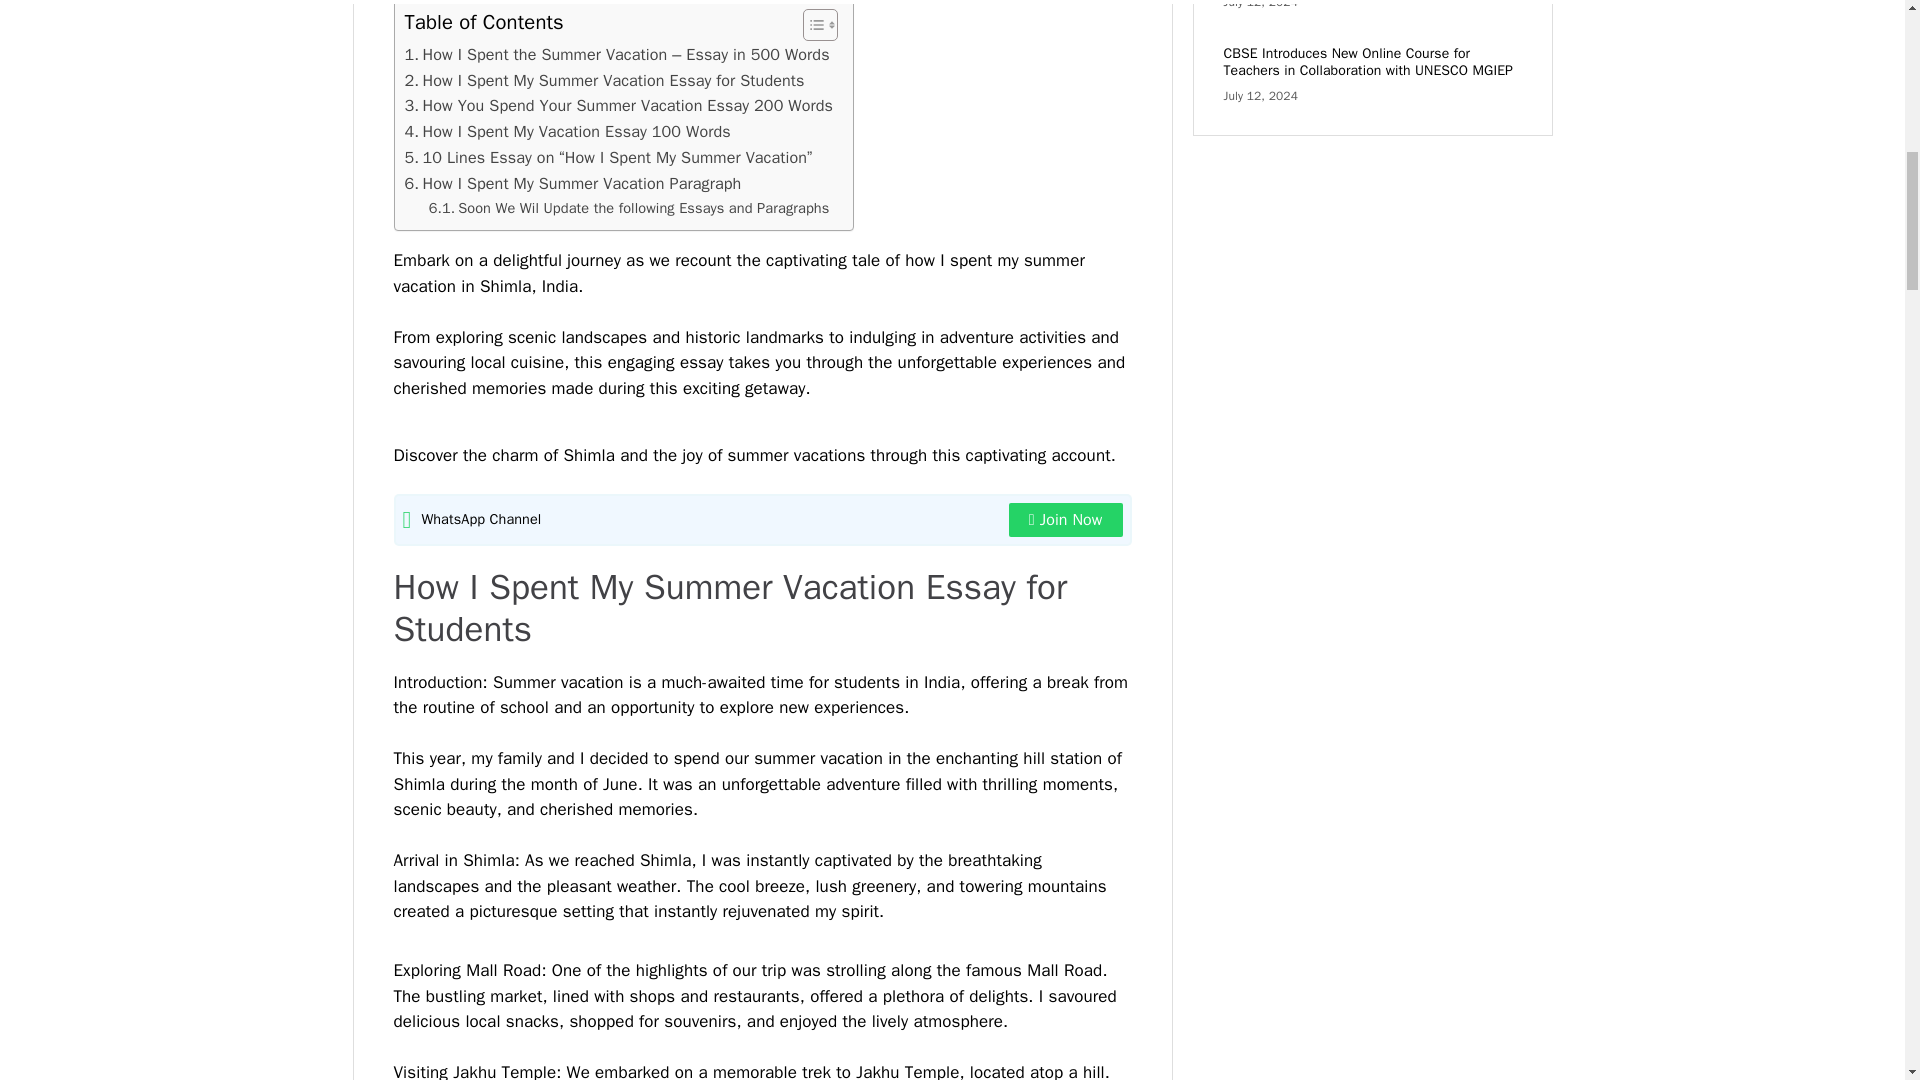 The width and height of the screenshot is (1920, 1080). What do you see at coordinates (572, 183) in the screenshot?
I see `How I Spent My Summer Vacation Paragraph` at bounding box center [572, 183].